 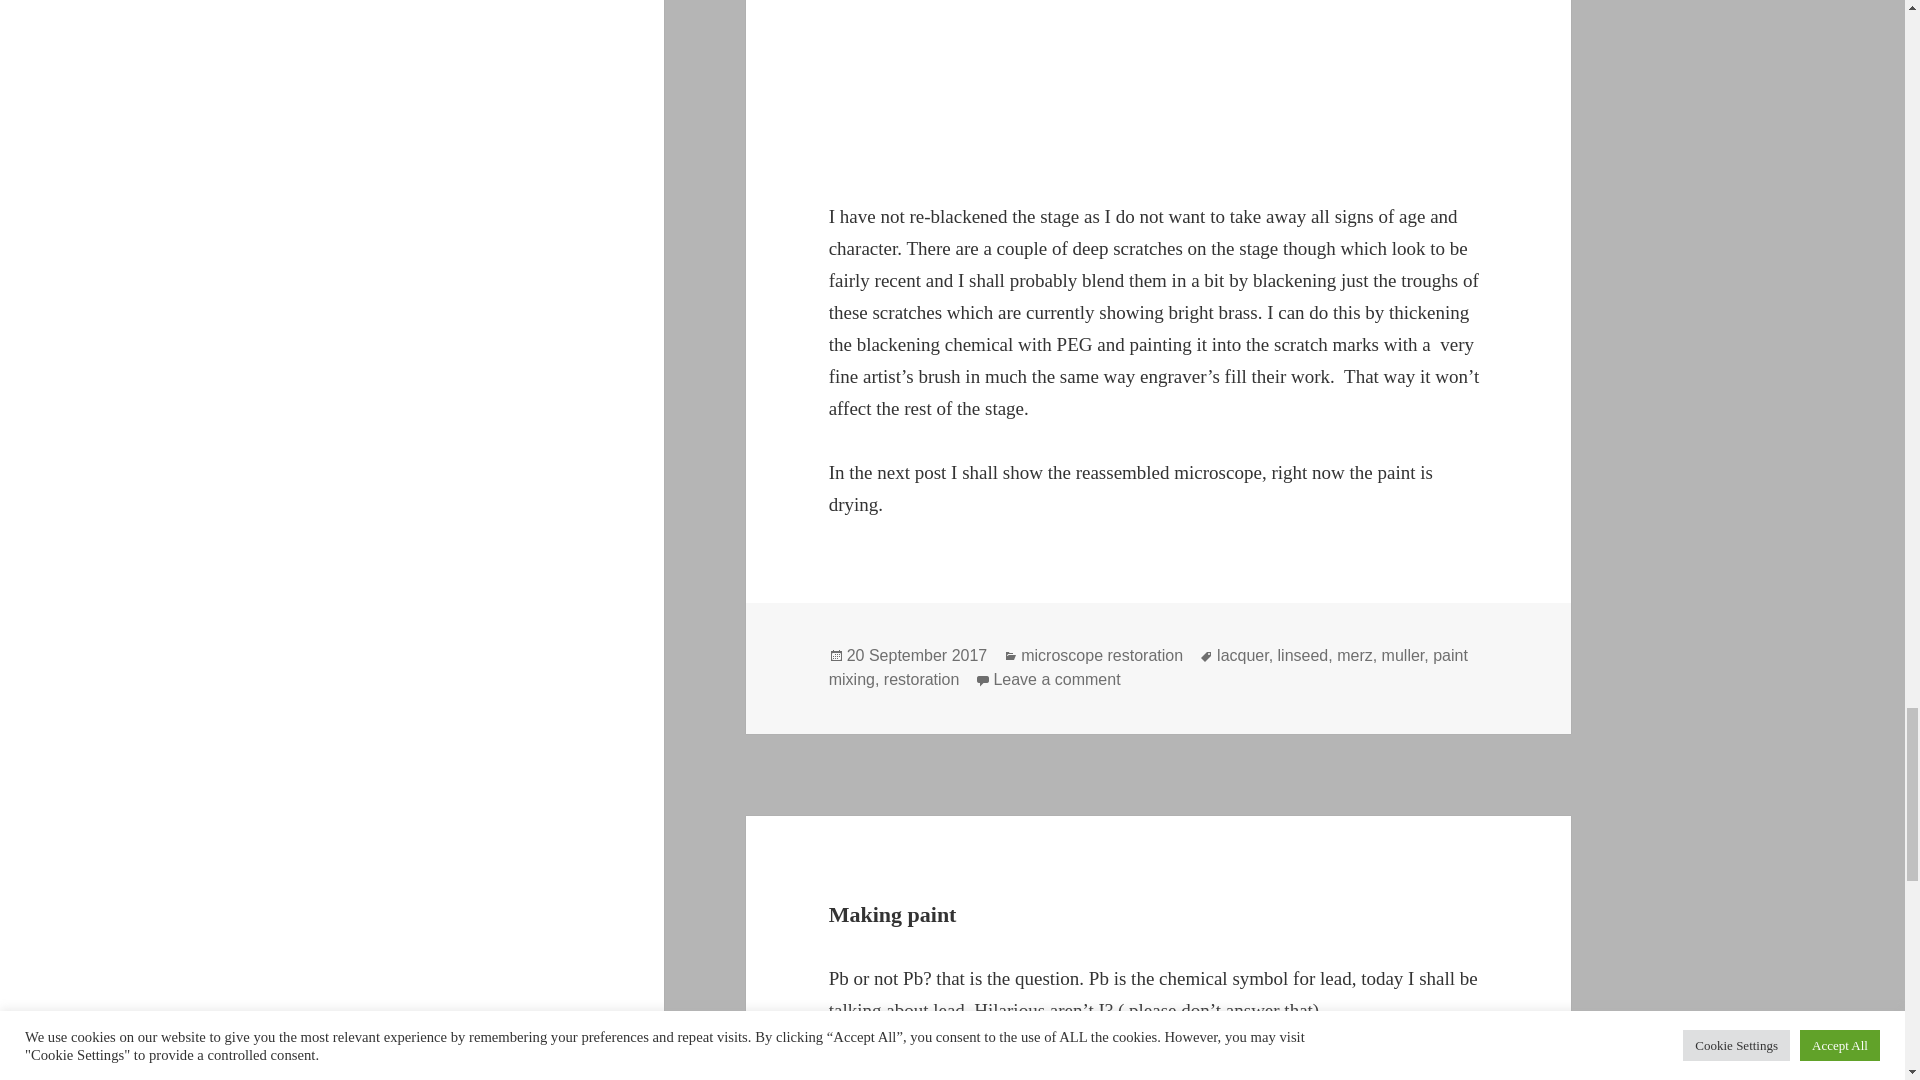 I want to click on paint mixing, so click(x=1148, y=668).